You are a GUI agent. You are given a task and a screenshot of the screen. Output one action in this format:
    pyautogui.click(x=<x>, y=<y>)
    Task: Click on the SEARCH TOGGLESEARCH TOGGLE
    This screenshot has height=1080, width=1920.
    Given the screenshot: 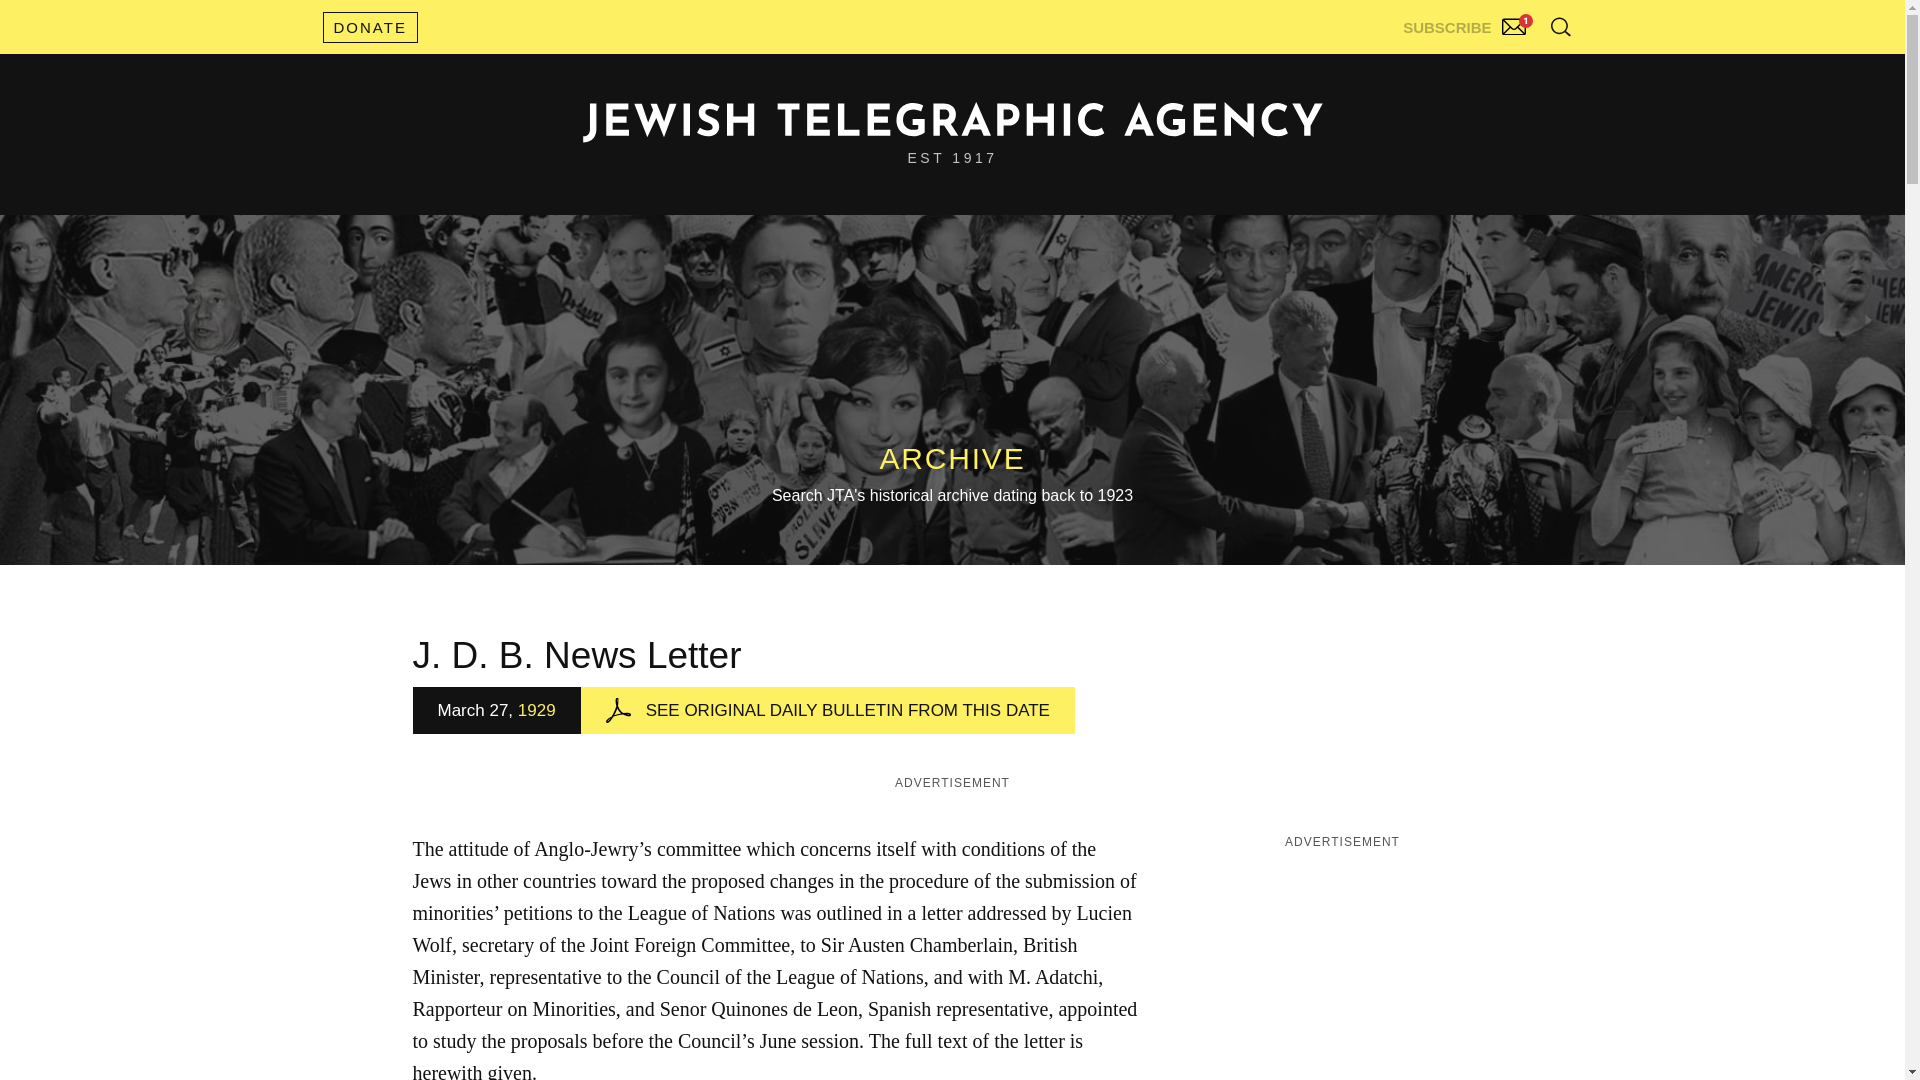 What is the action you would take?
    pyautogui.click(x=1560, y=26)
    